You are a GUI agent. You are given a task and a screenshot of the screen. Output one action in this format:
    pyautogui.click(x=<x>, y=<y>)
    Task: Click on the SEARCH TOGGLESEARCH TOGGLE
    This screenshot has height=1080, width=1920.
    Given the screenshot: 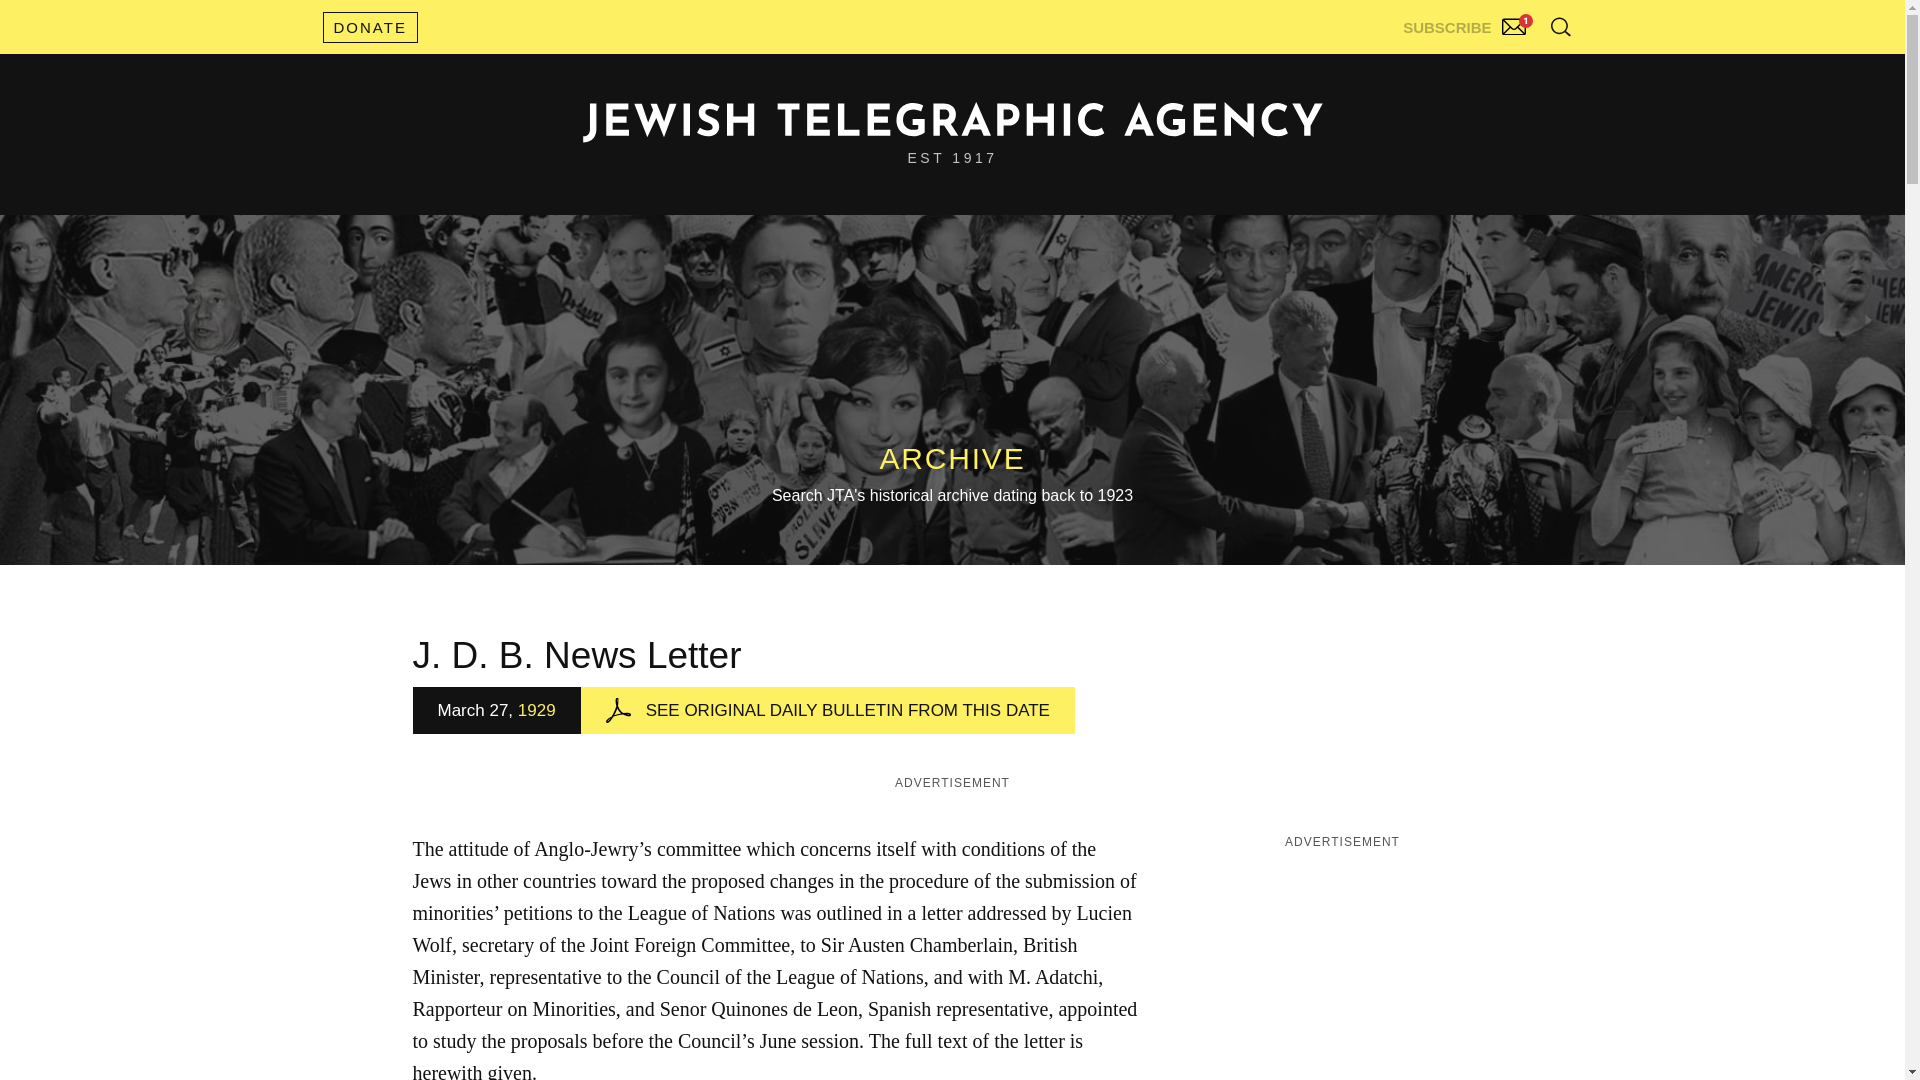 What is the action you would take?
    pyautogui.click(x=1560, y=26)
    